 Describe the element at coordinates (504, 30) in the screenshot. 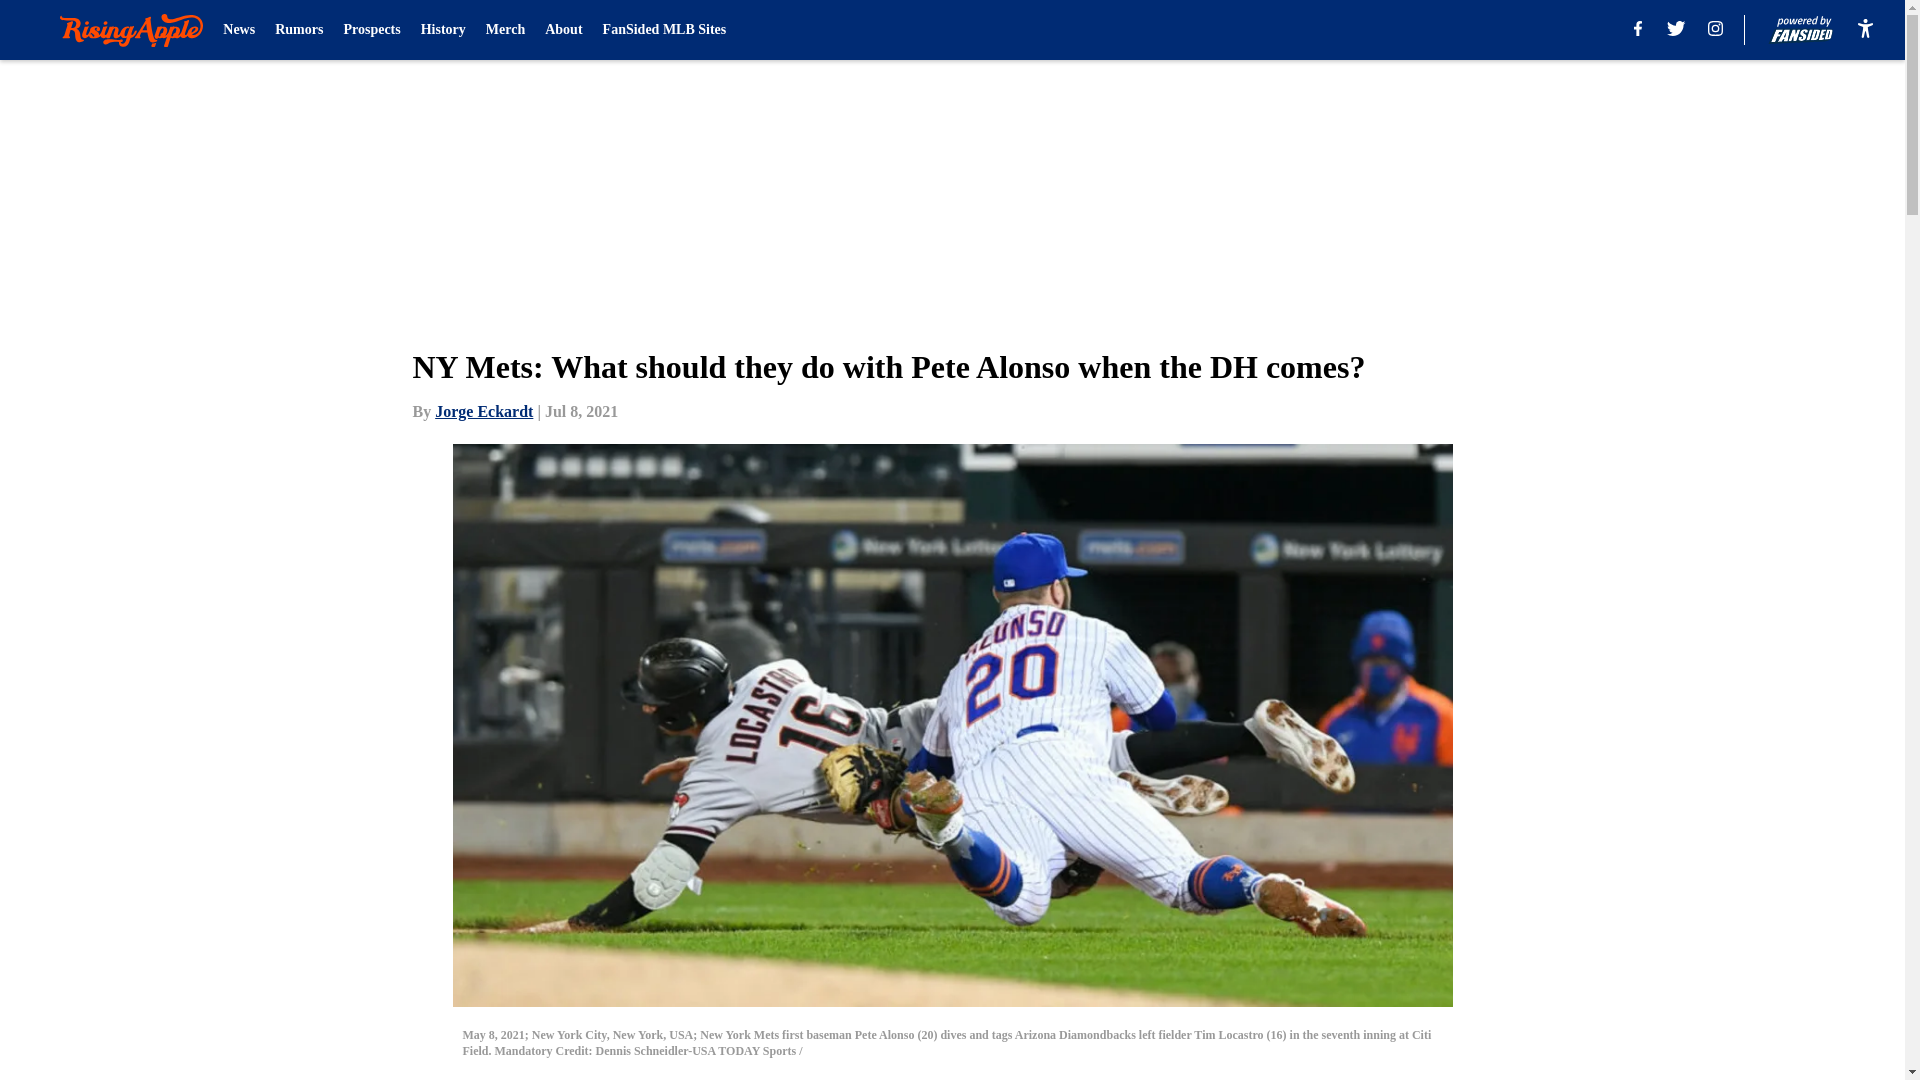

I see `Merch` at that location.